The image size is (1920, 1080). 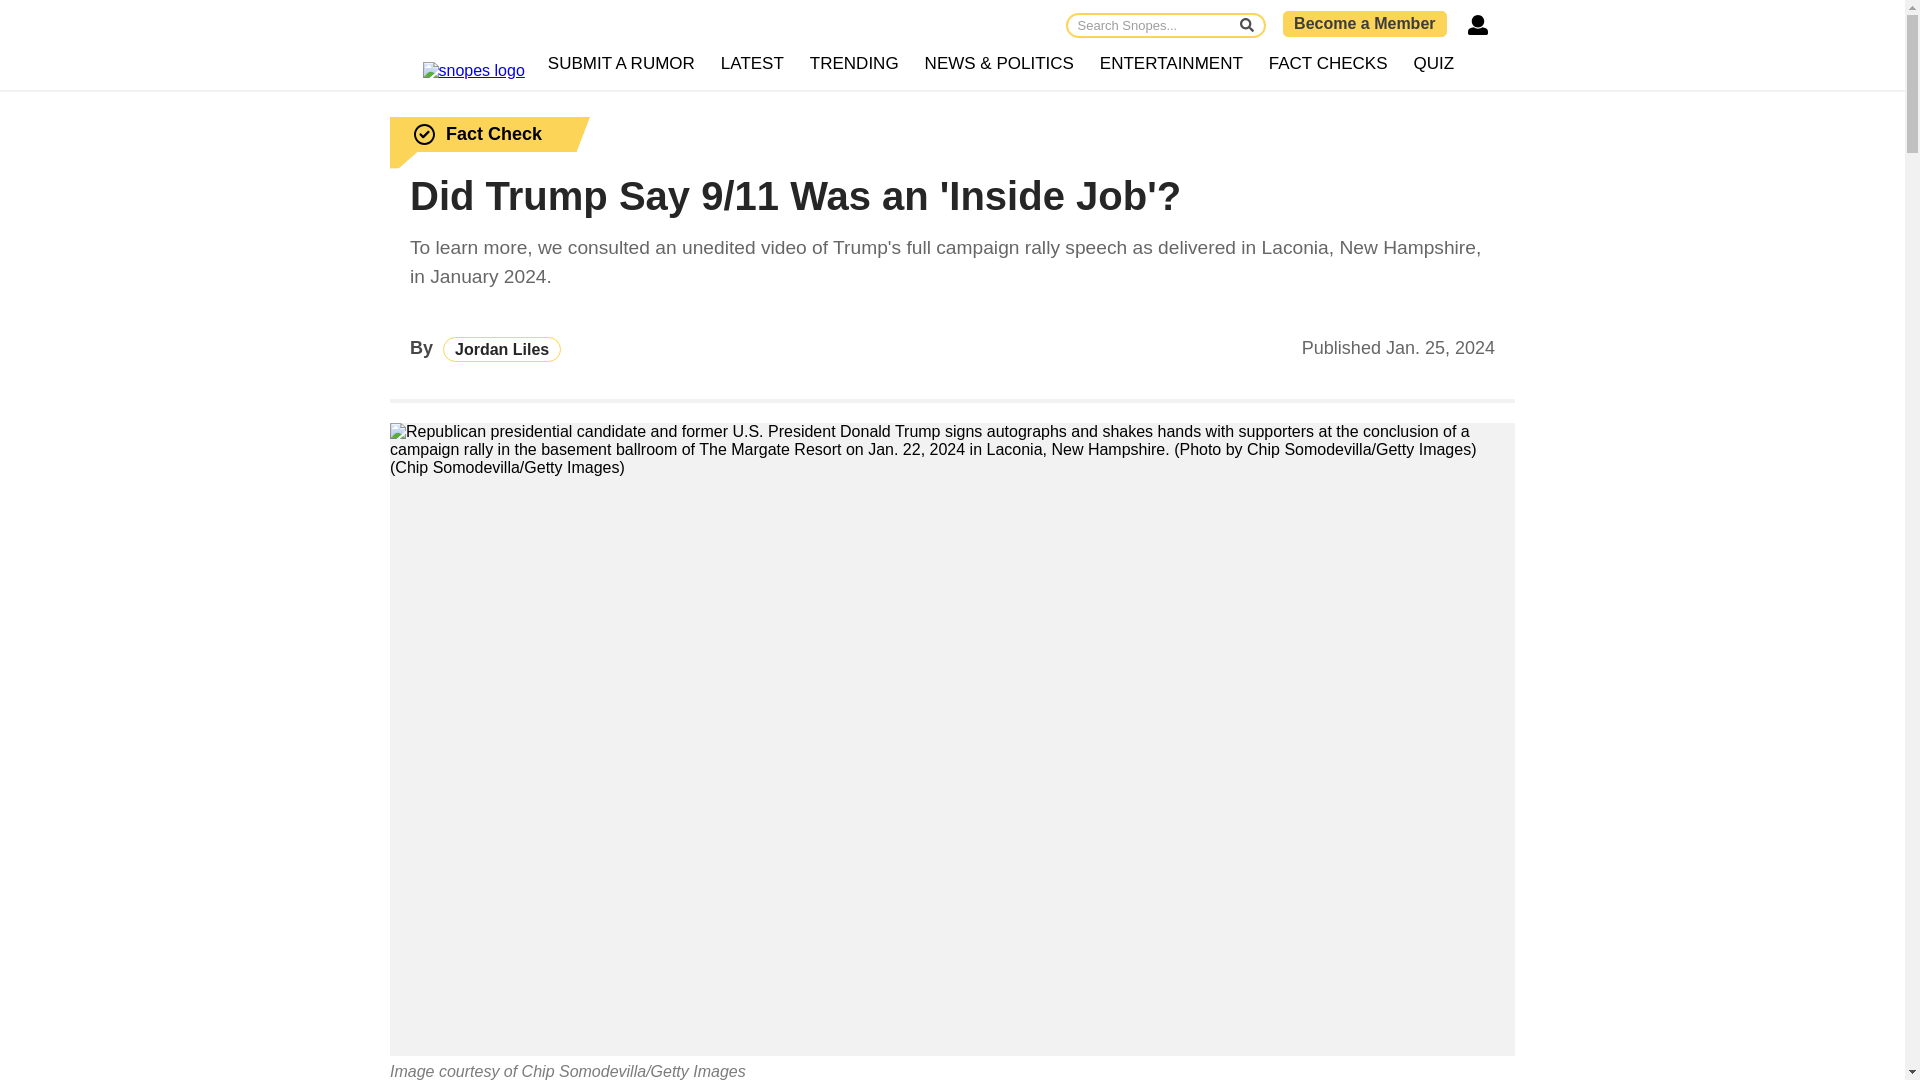 I want to click on LATEST, so click(x=752, y=64).